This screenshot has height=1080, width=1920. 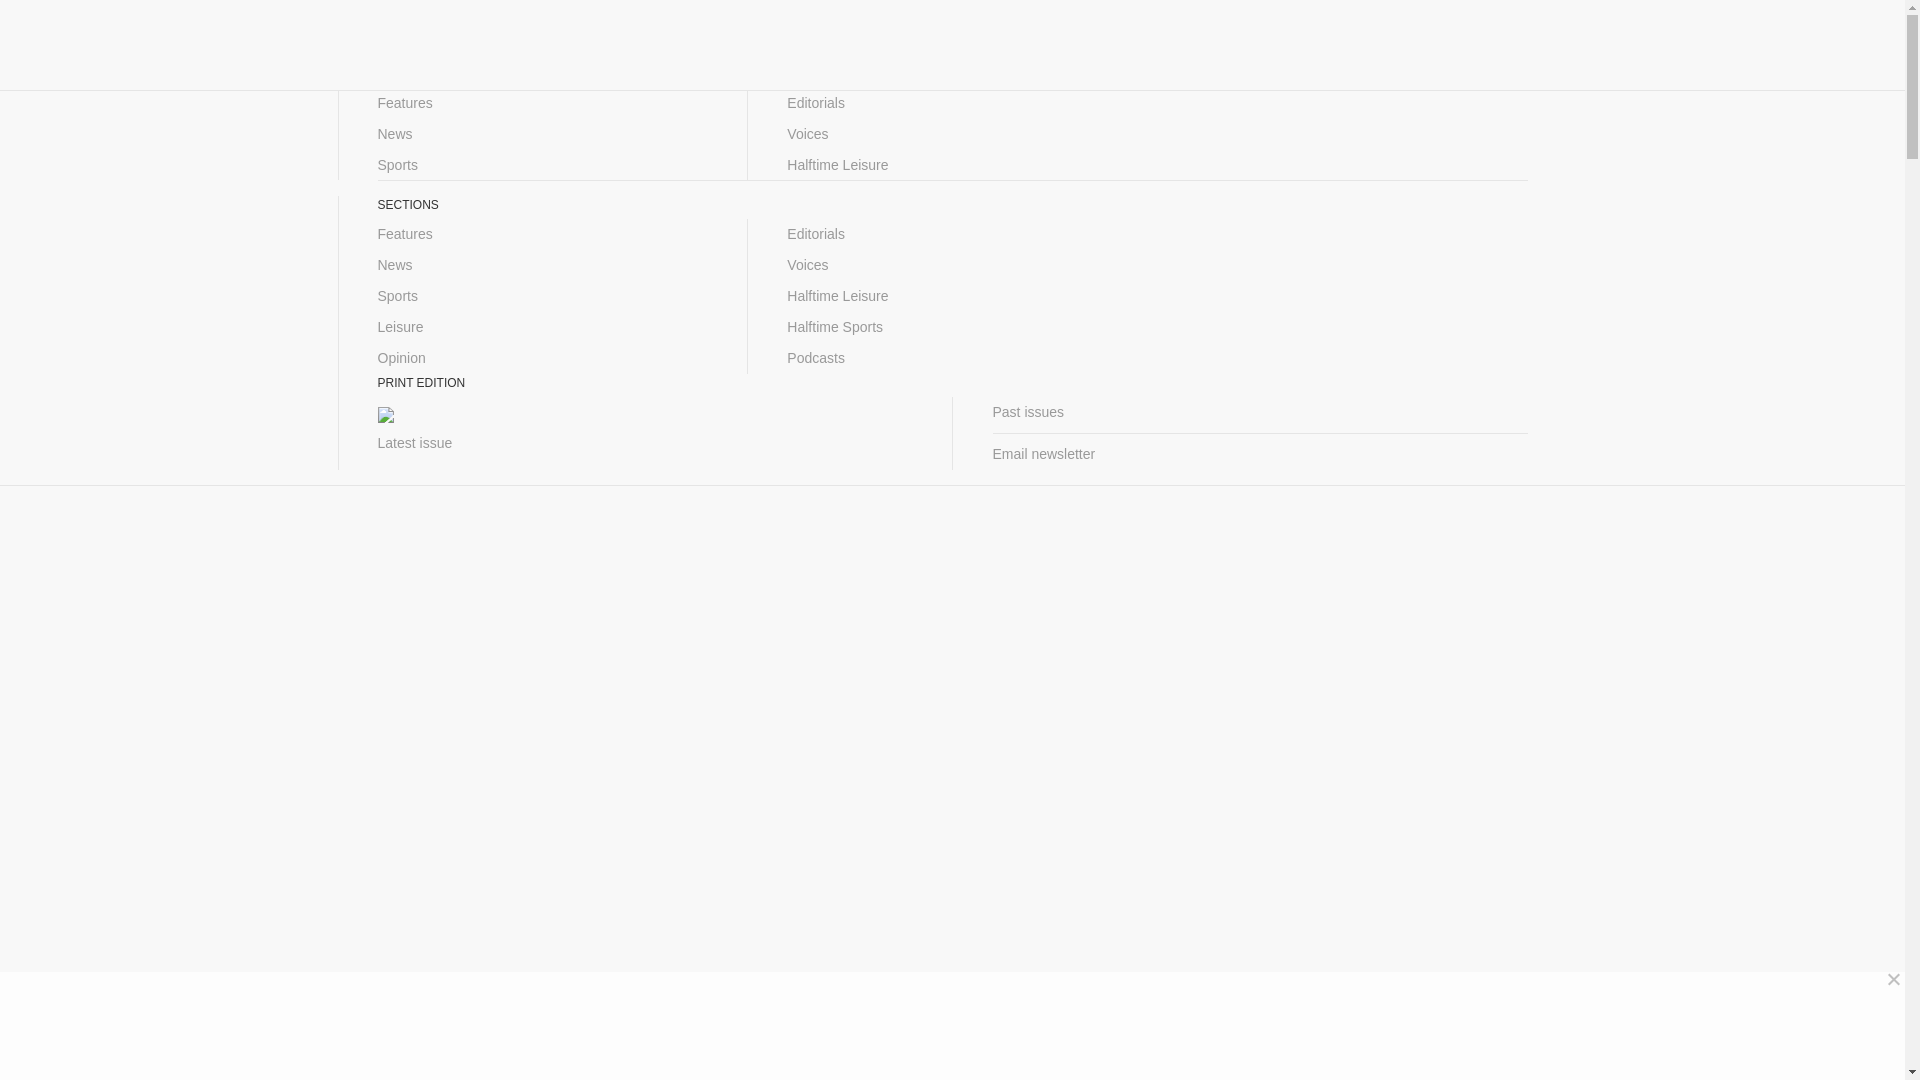 What do you see at coordinates (646, 443) in the screenshot?
I see `Latest issue` at bounding box center [646, 443].